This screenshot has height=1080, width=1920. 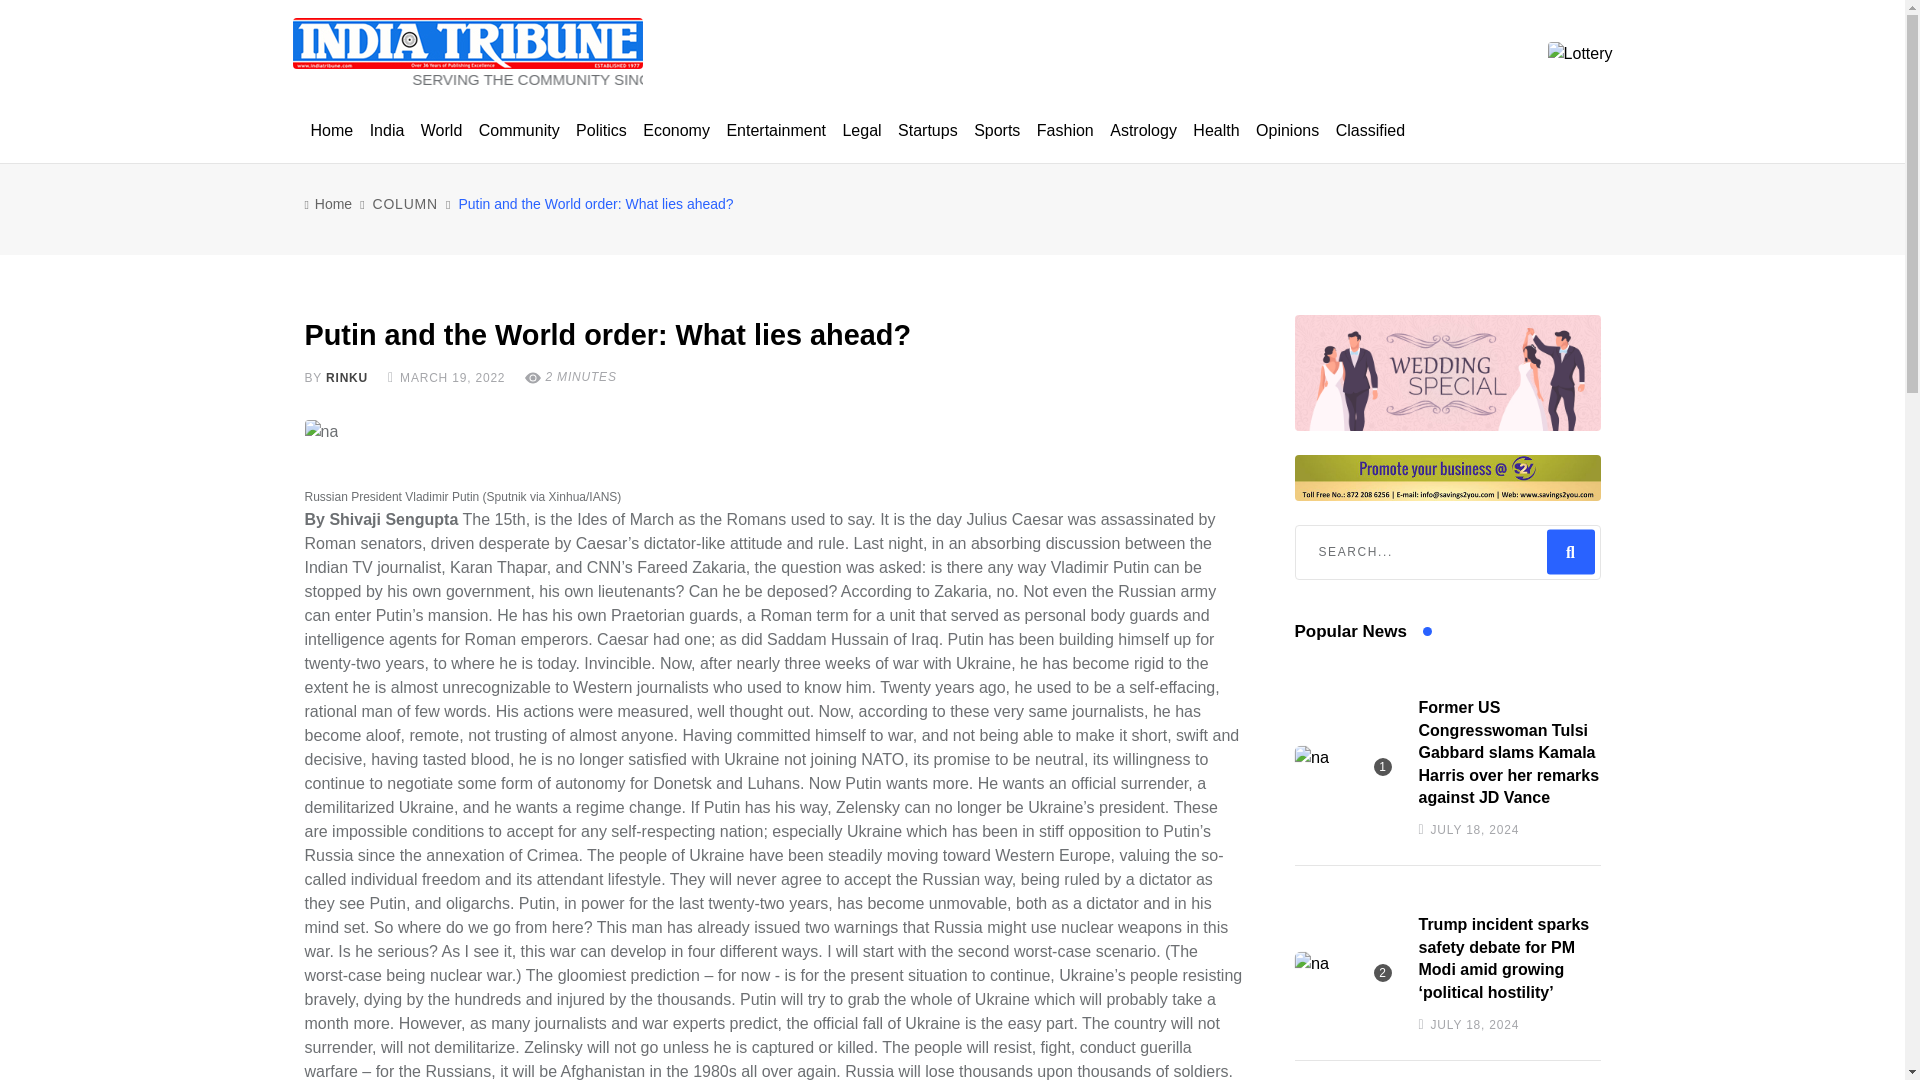 What do you see at coordinates (1143, 130) in the screenshot?
I see `Astrology` at bounding box center [1143, 130].